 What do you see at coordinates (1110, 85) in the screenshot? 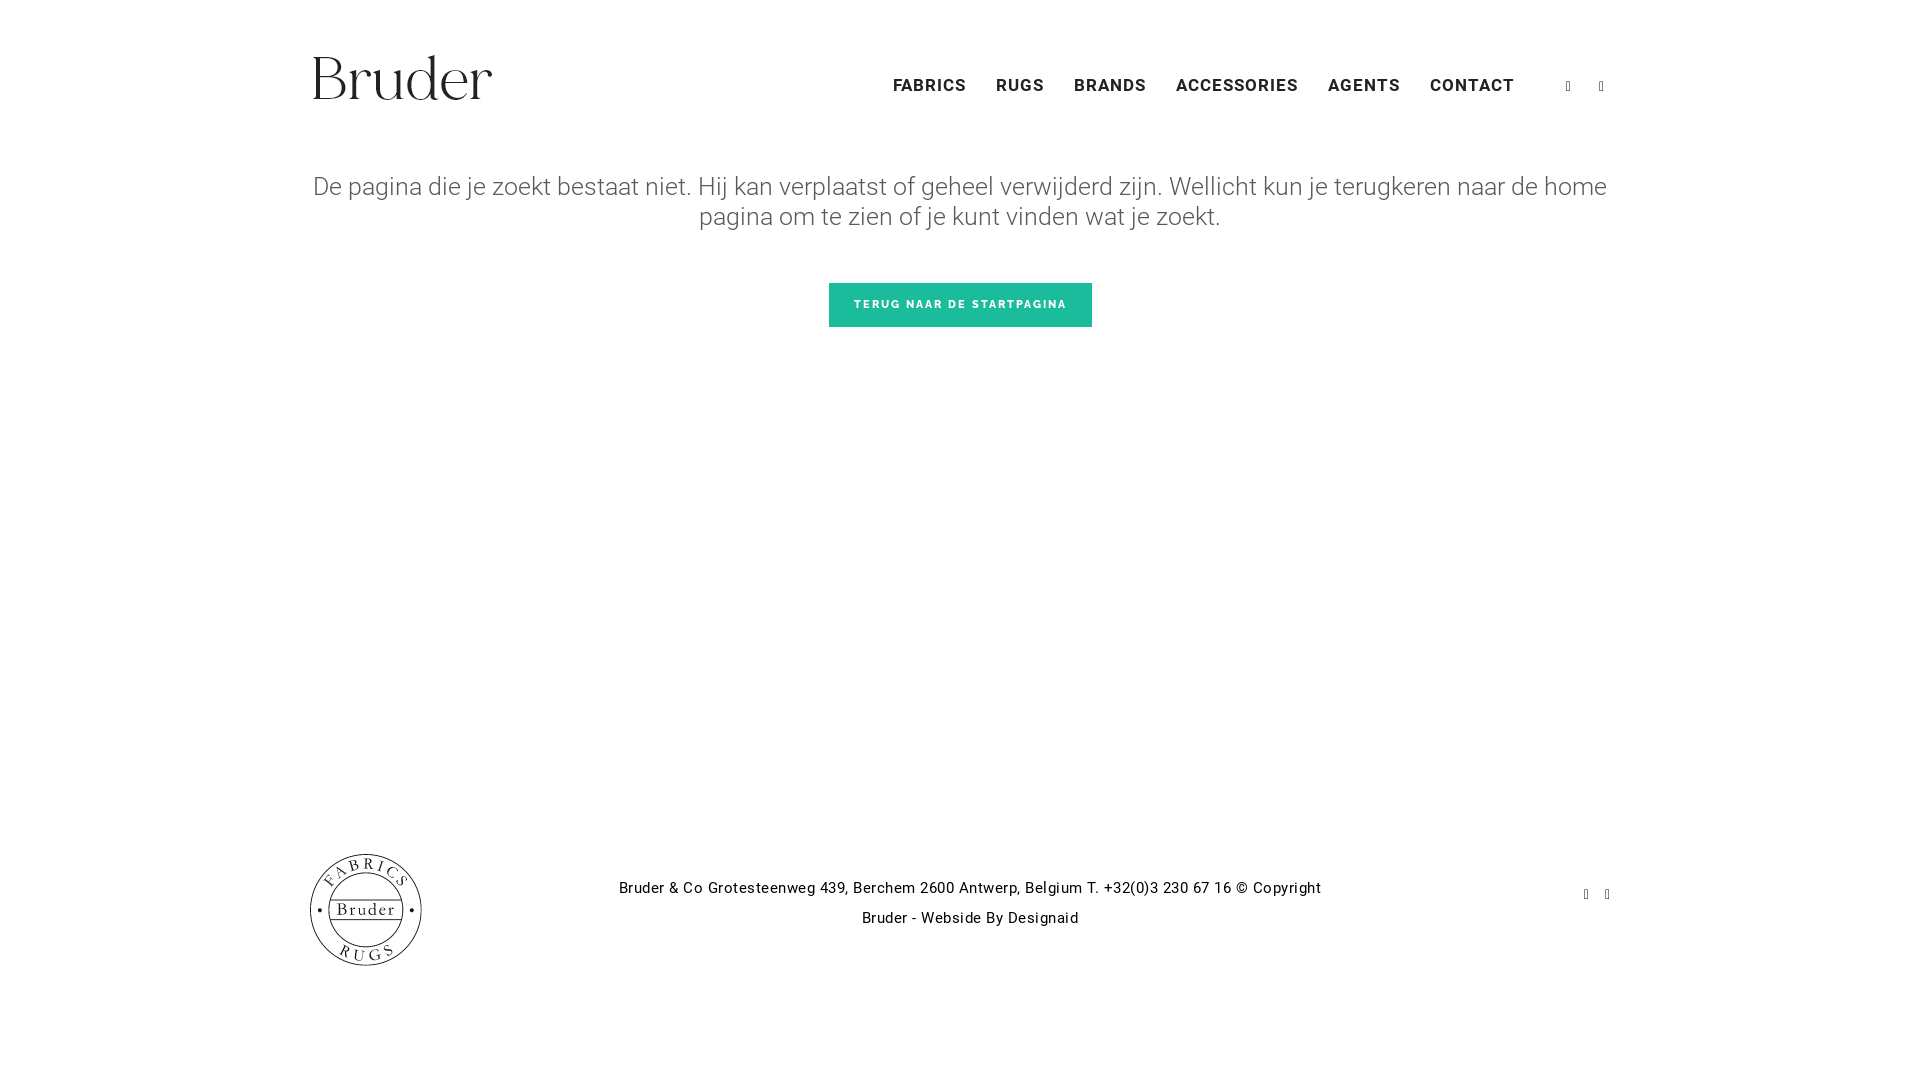
I see `BRANDS` at bounding box center [1110, 85].